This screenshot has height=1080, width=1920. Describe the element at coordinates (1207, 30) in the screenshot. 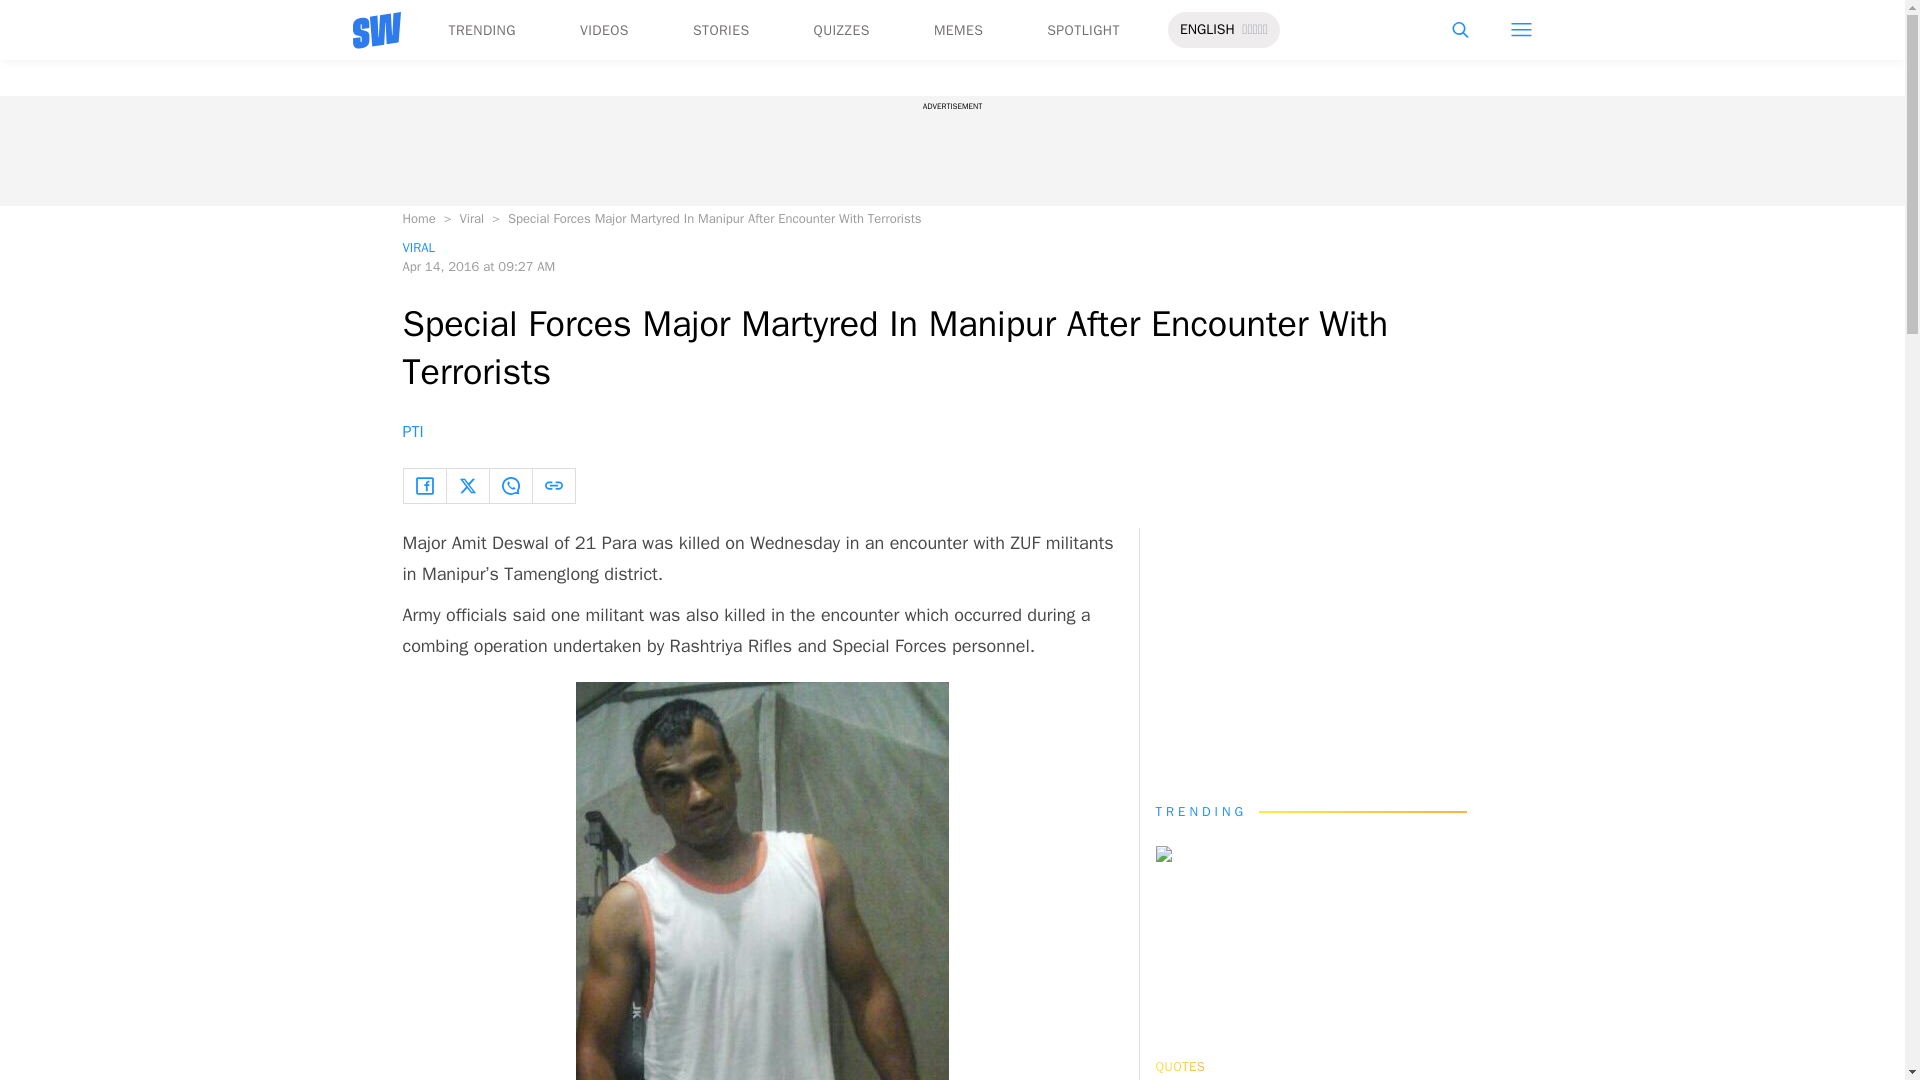

I see `ENGLISH` at that location.